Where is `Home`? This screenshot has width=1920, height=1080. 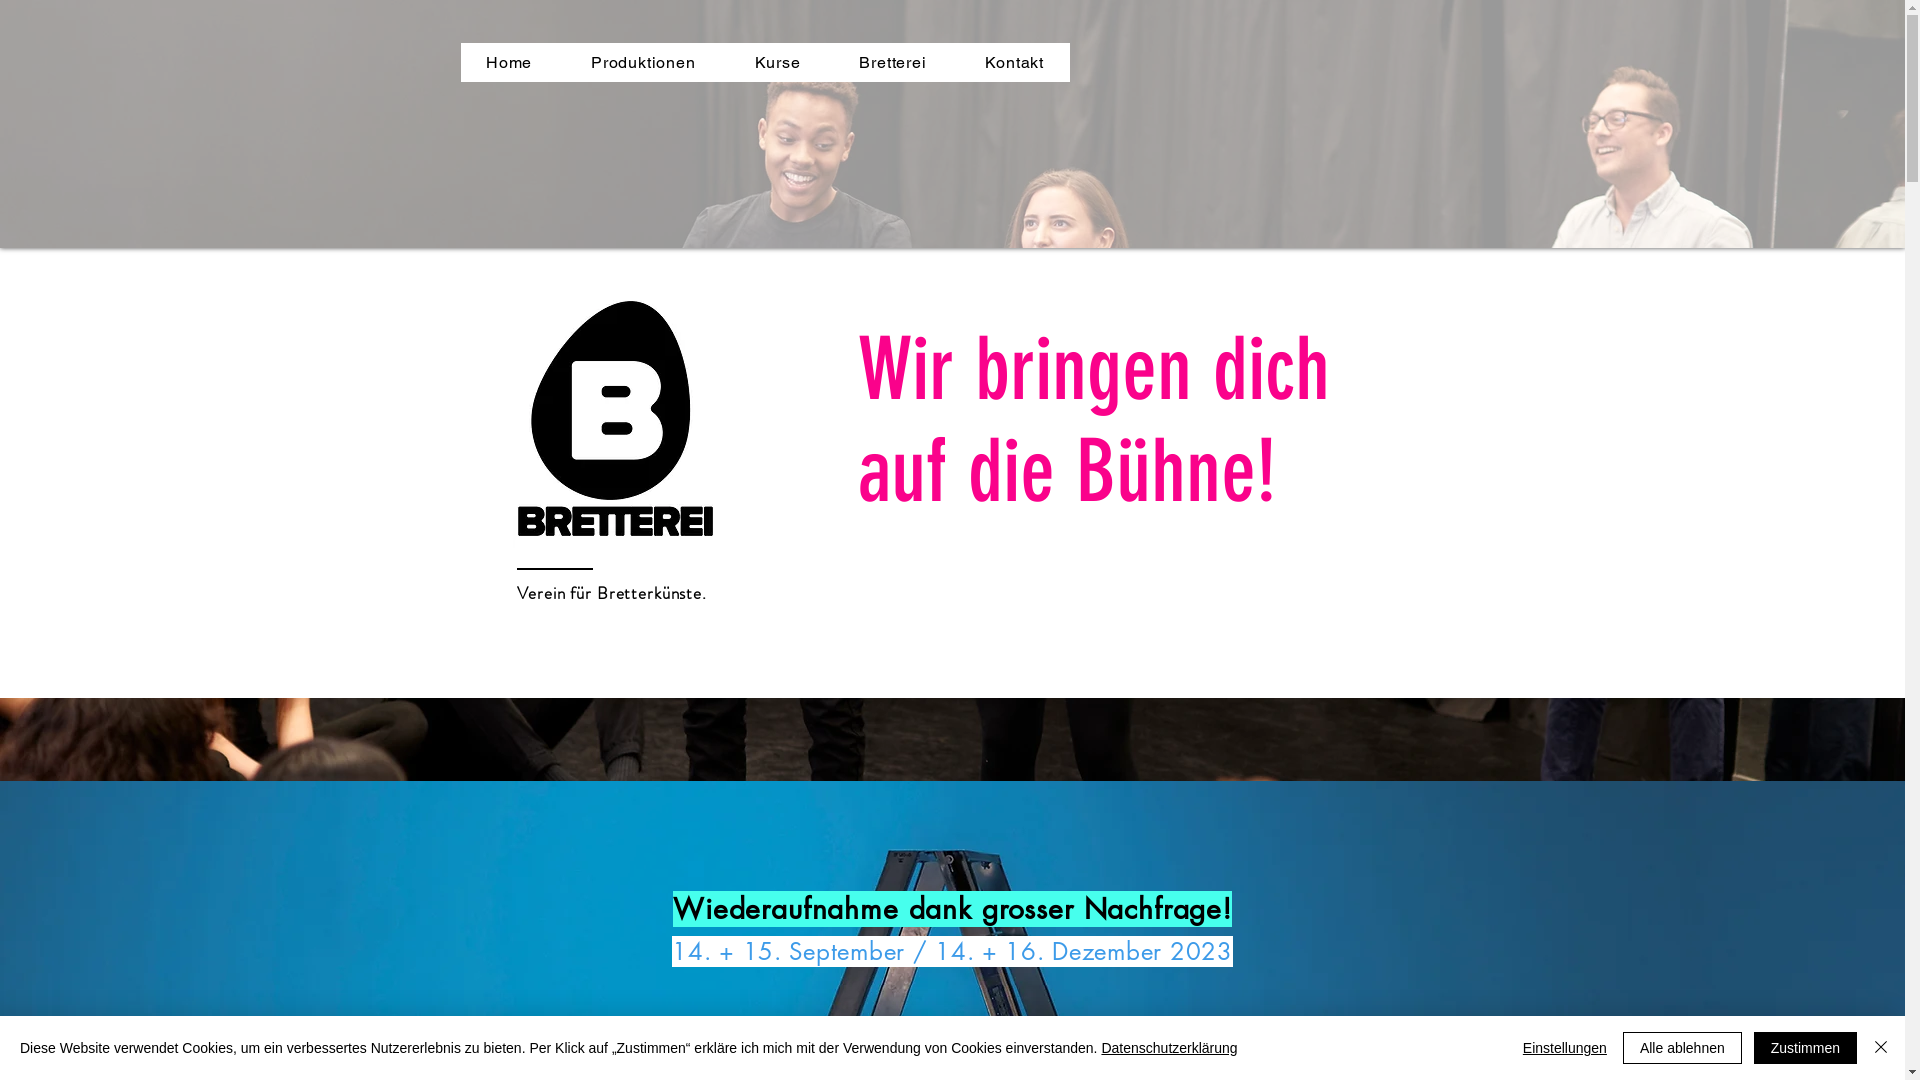 Home is located at coordinates (508, 62).